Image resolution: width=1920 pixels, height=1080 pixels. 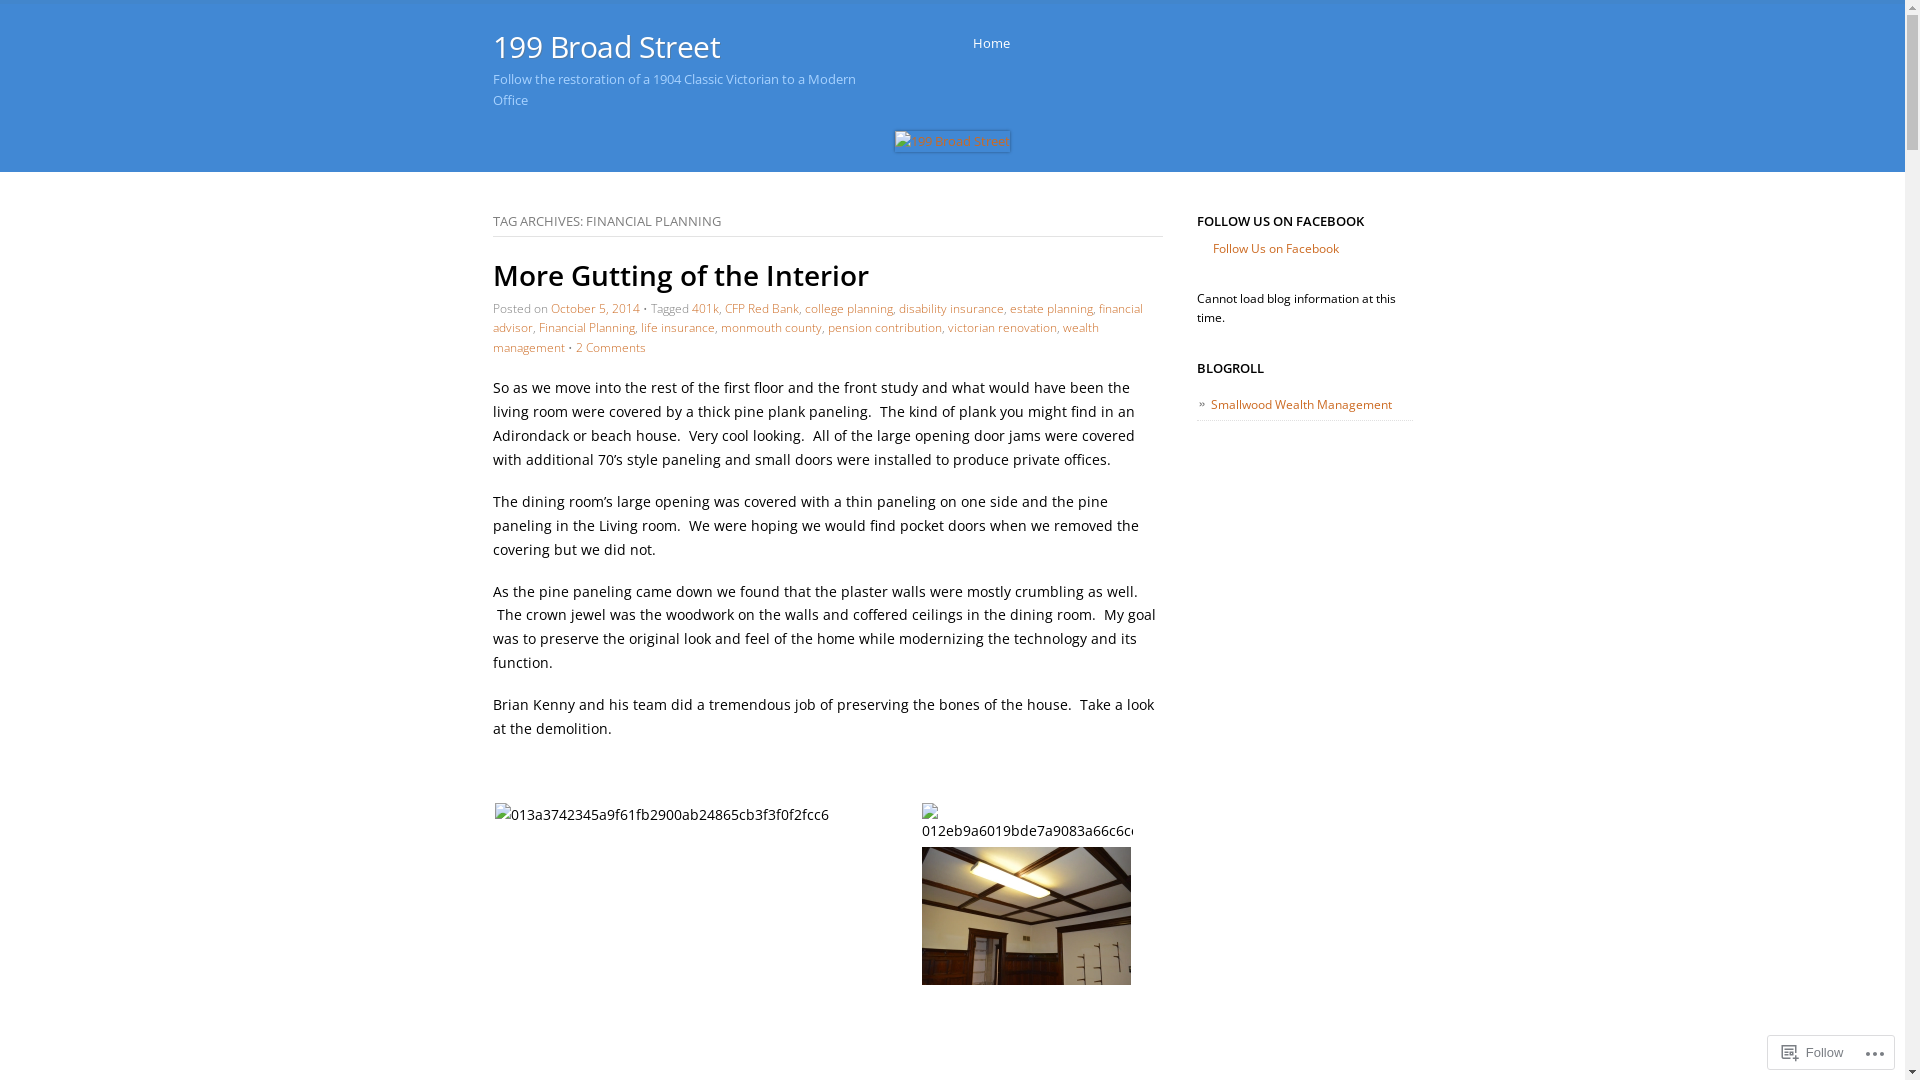 What do you see at coordinates (677, 328) in the screenshot?
I see `life insurance` at bounding box center [677, 328].